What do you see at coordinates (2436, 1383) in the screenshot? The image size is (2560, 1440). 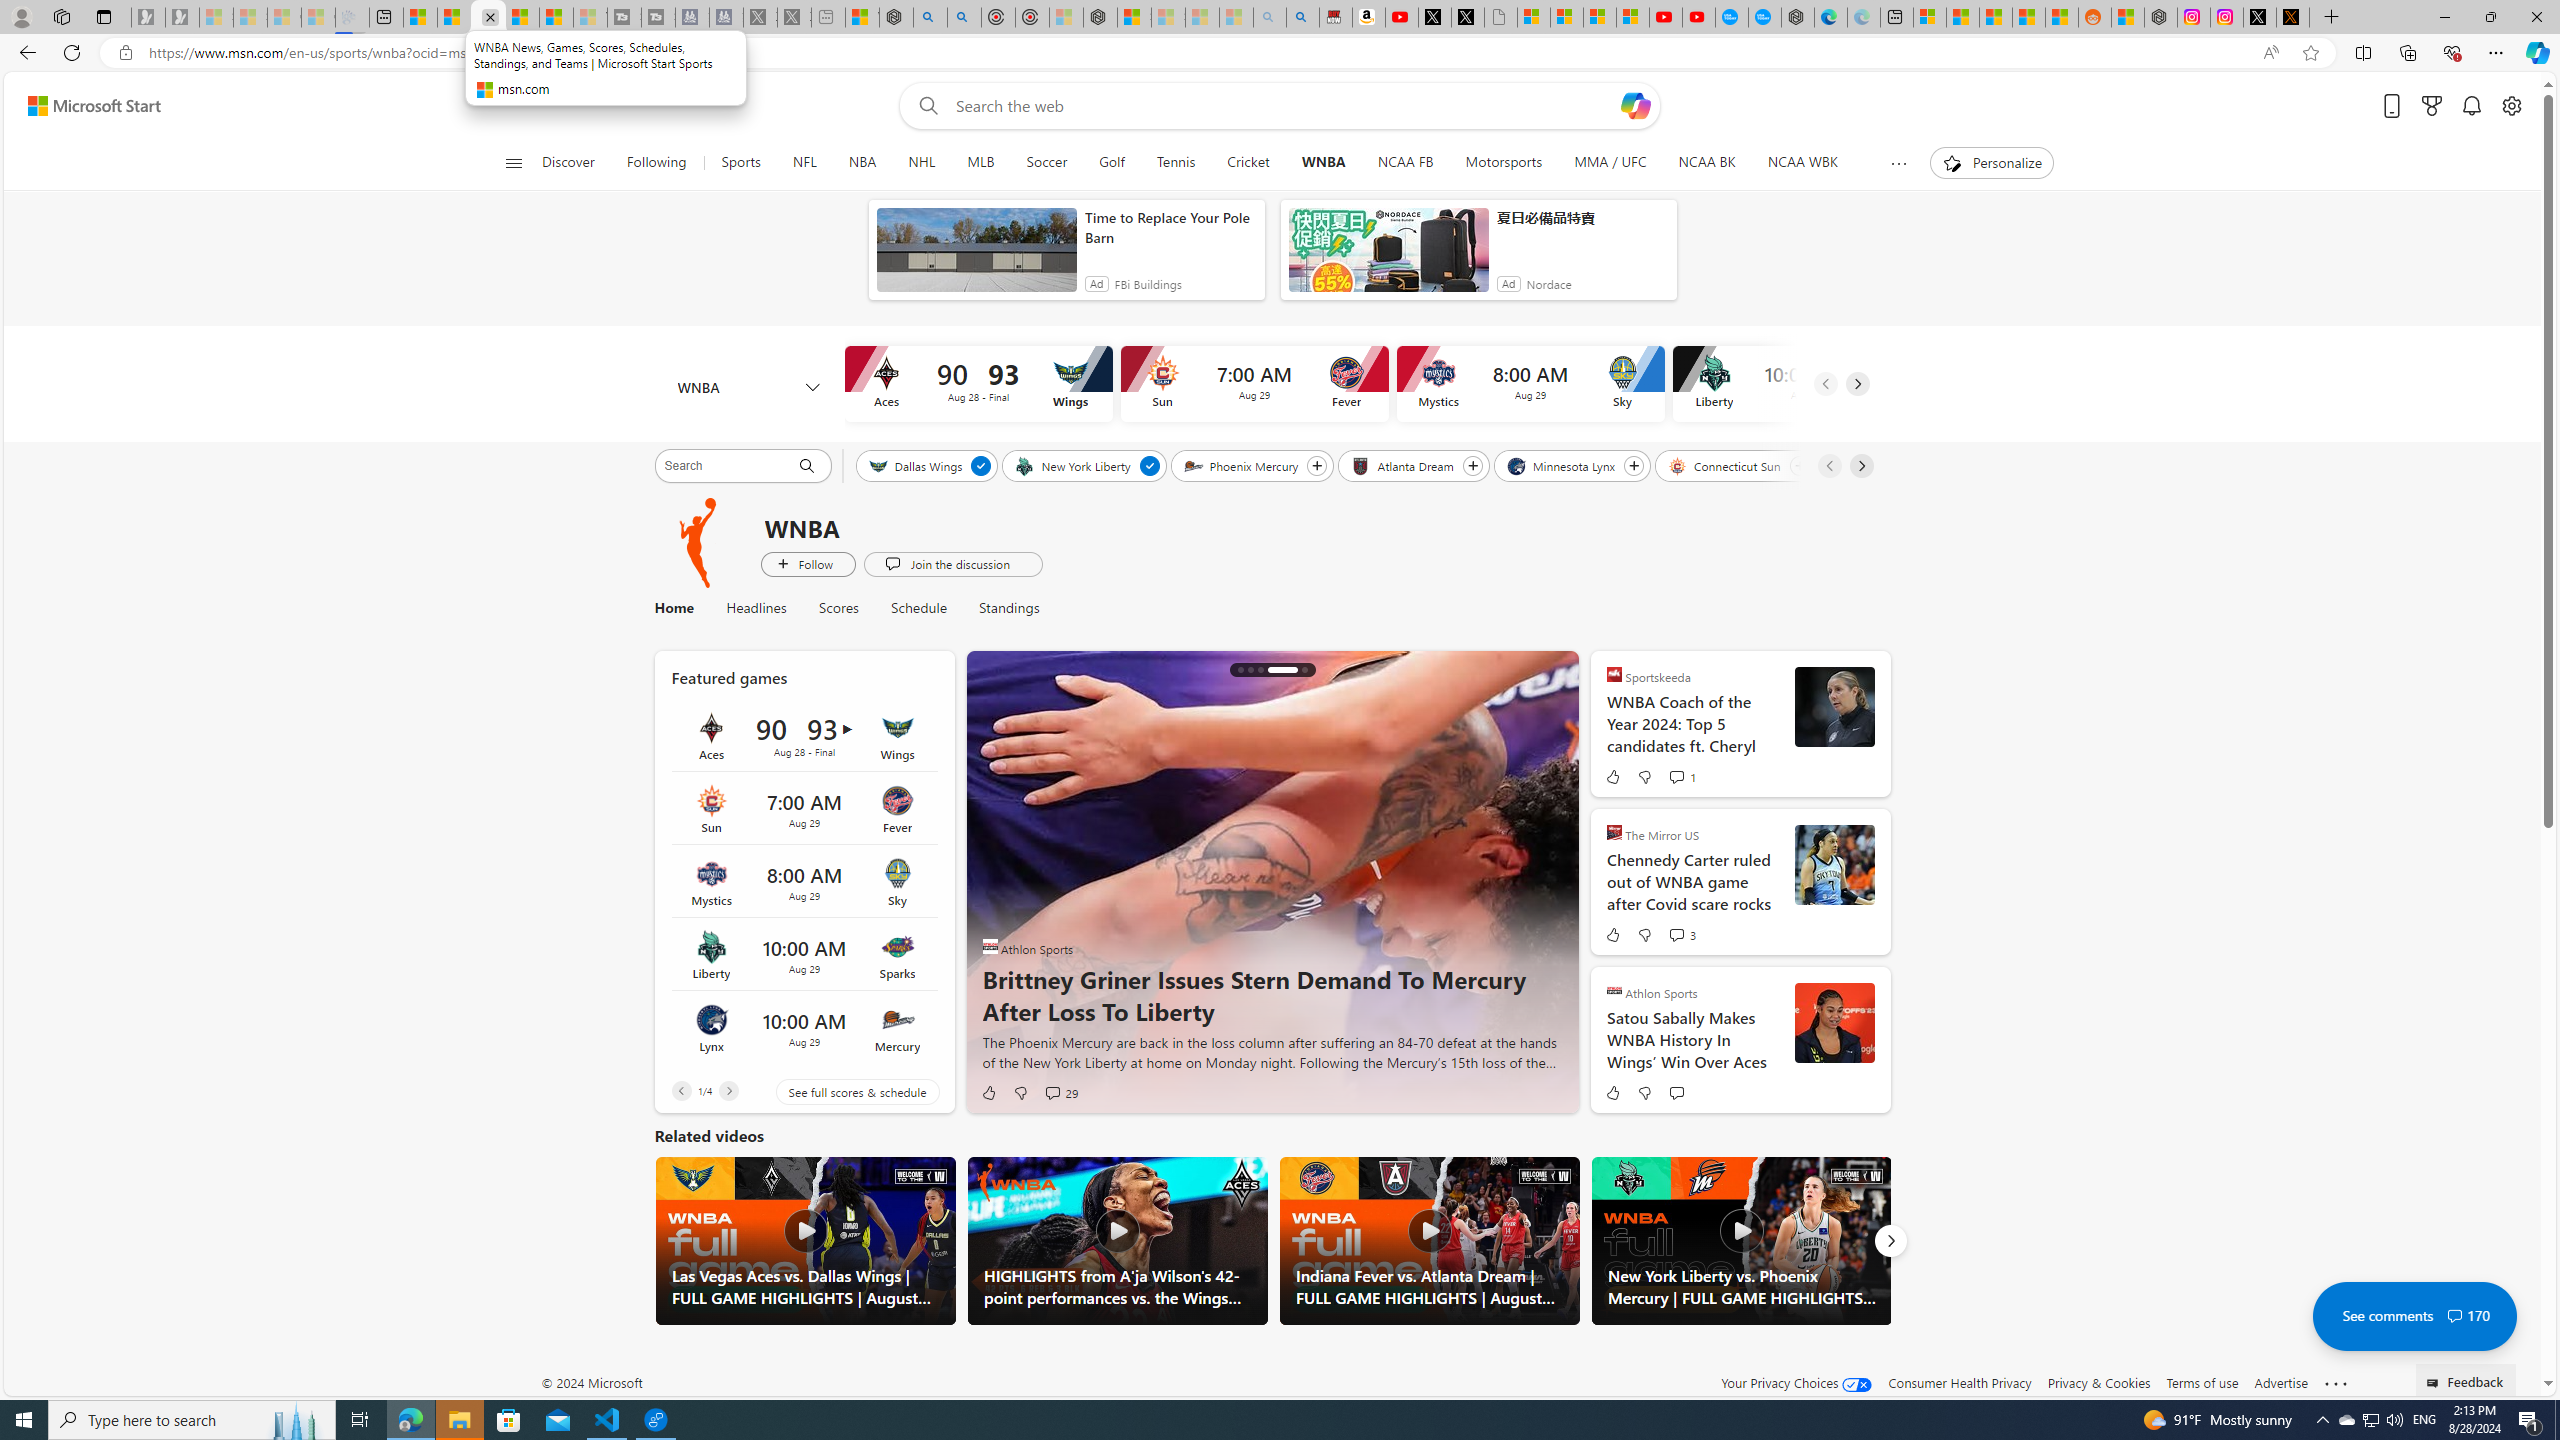 I see `Class: feedback_link_icon-DS-EntryPoint1-1` at bounding box center [2436, 1383].